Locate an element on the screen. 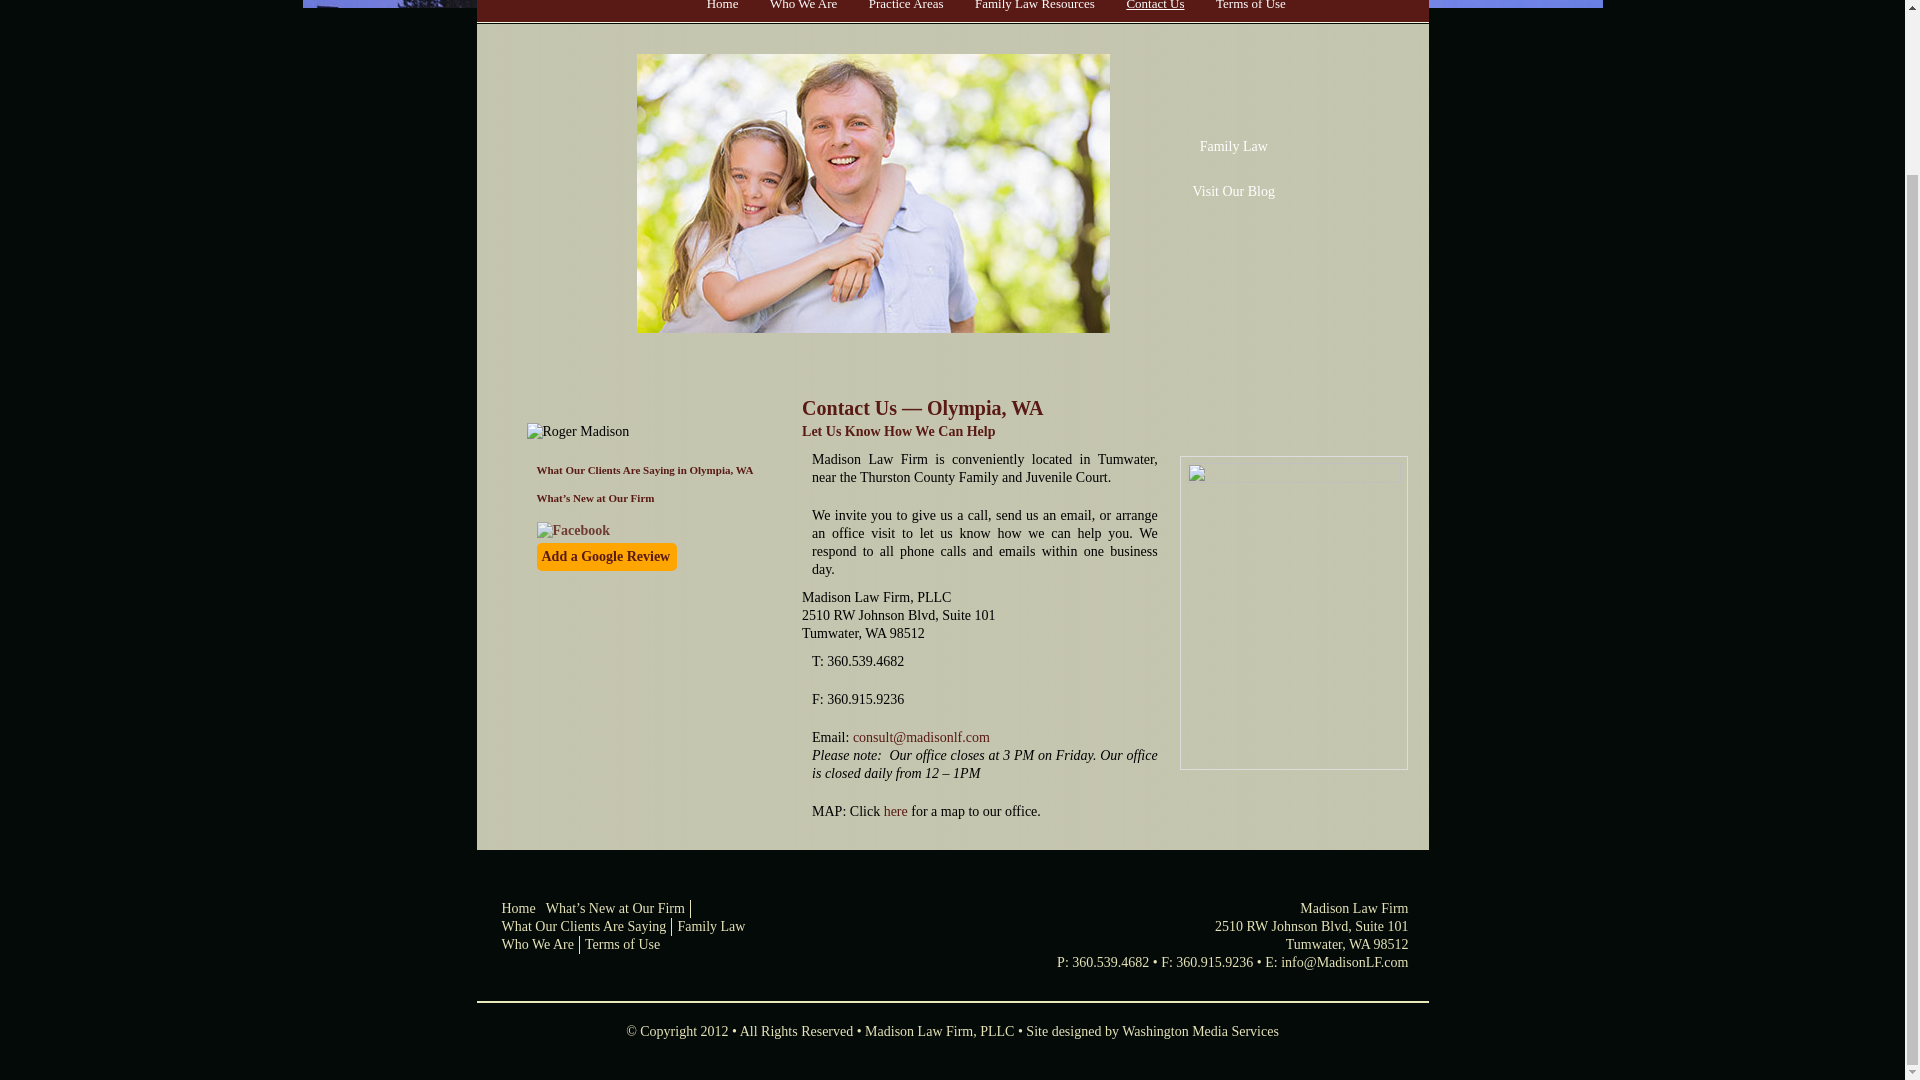 The image size is (1920, 1080). Family Law Resources is located at coordinates (1034, 12).